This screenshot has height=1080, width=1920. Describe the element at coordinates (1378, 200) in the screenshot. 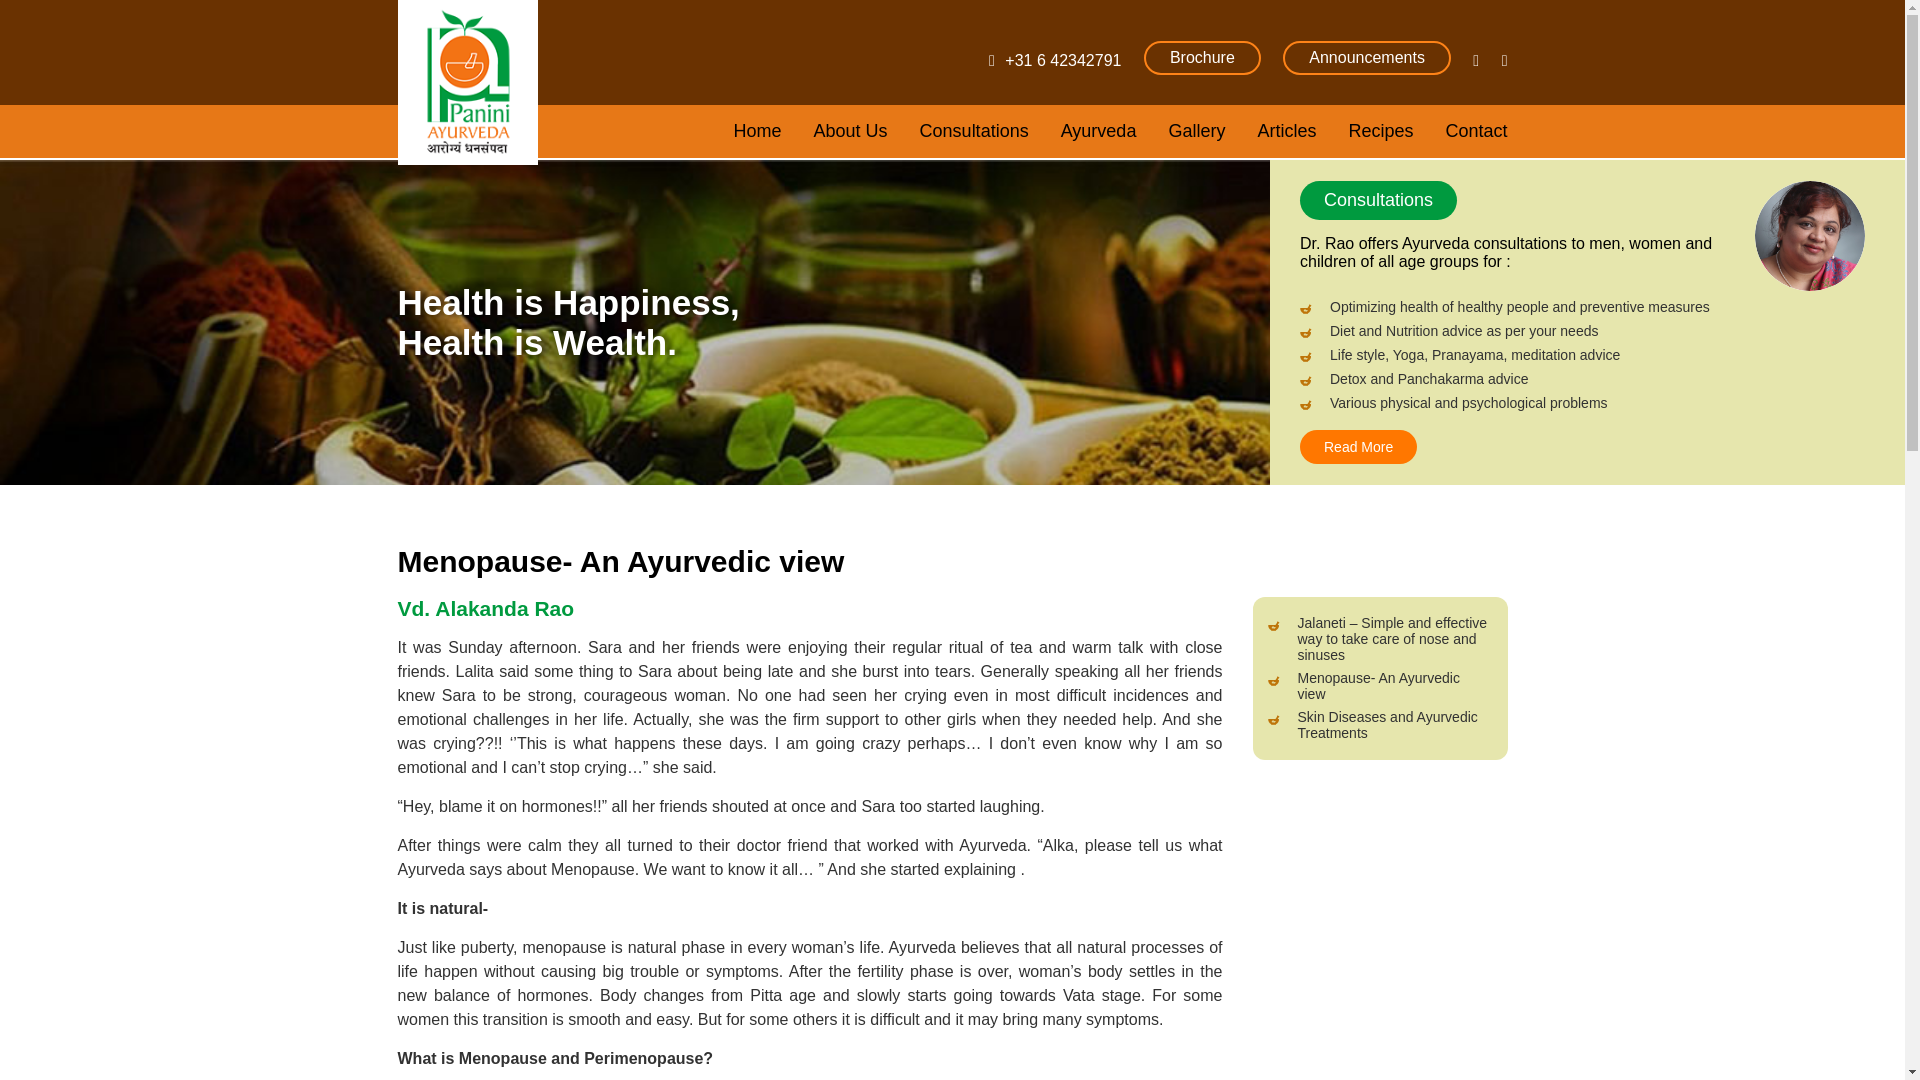

I see `Consultations` at that location.